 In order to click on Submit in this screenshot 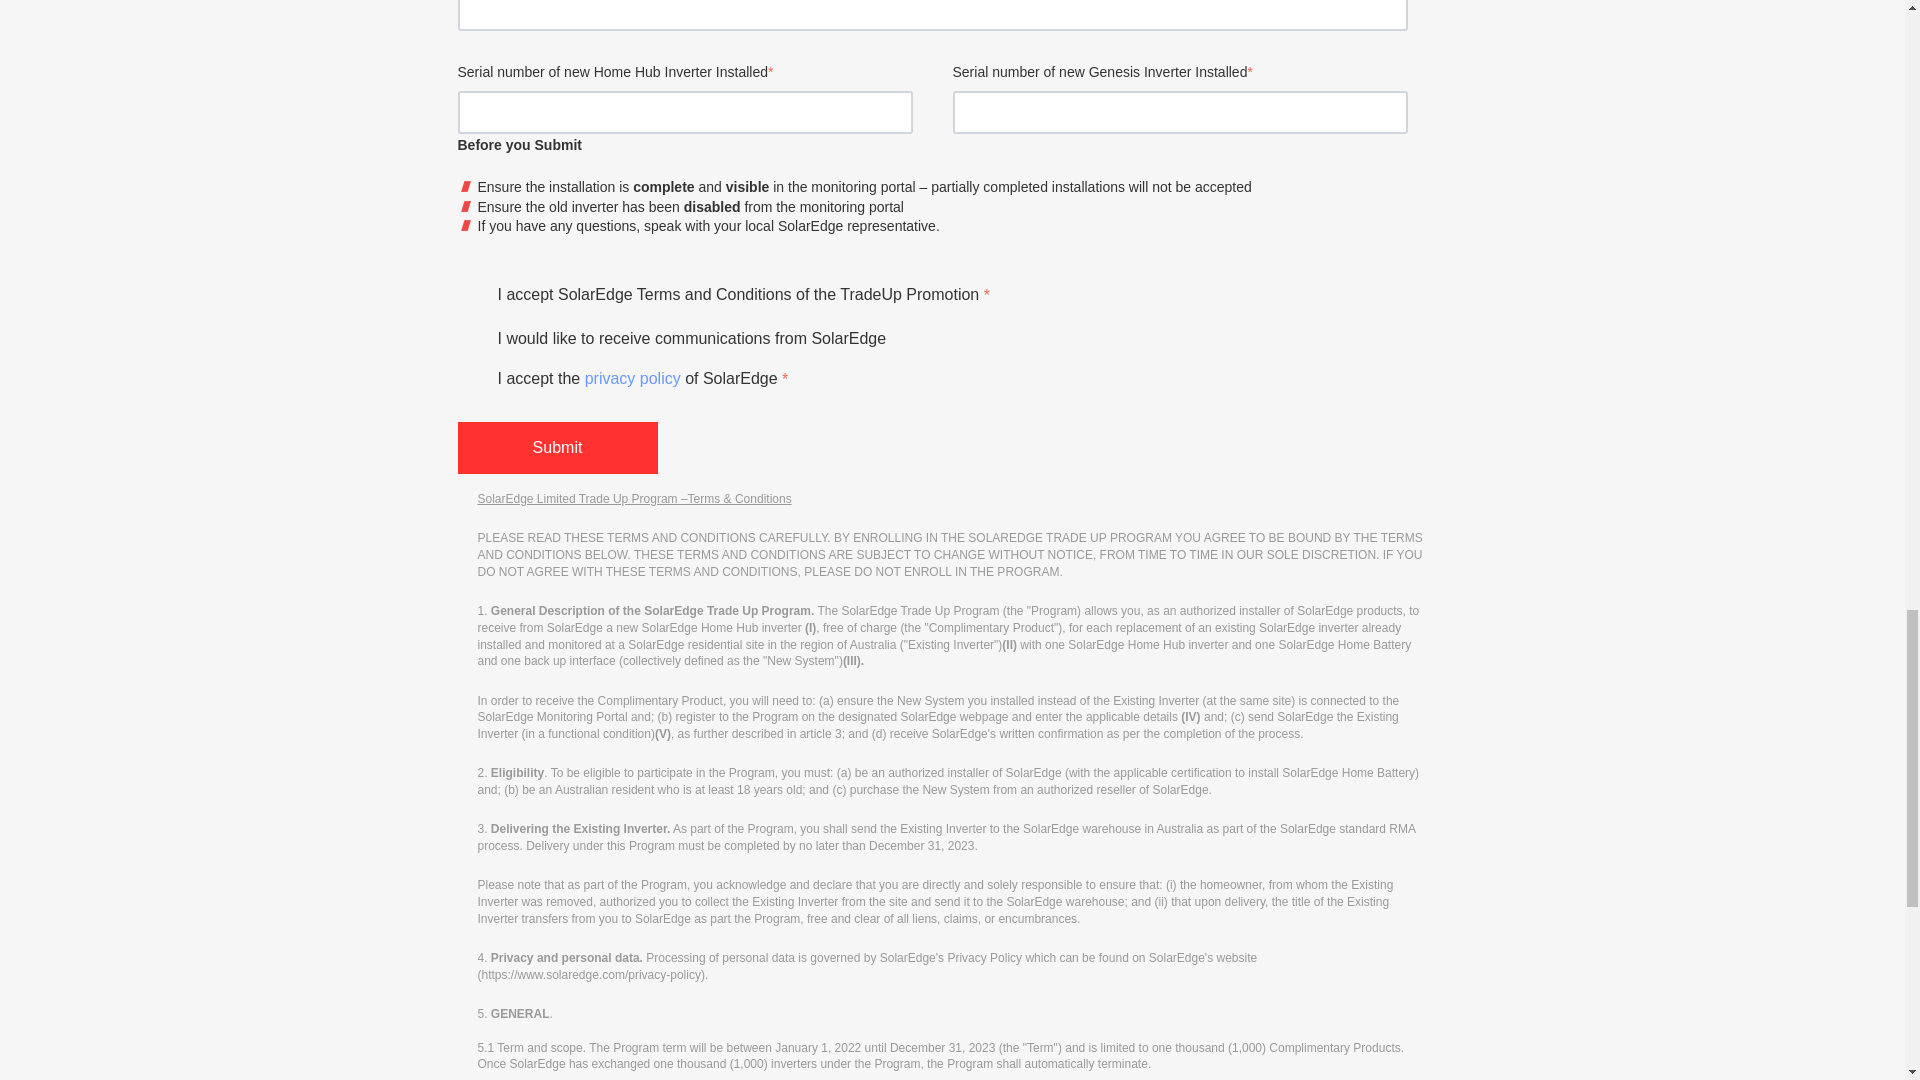, I will do `click(558, 448)`.